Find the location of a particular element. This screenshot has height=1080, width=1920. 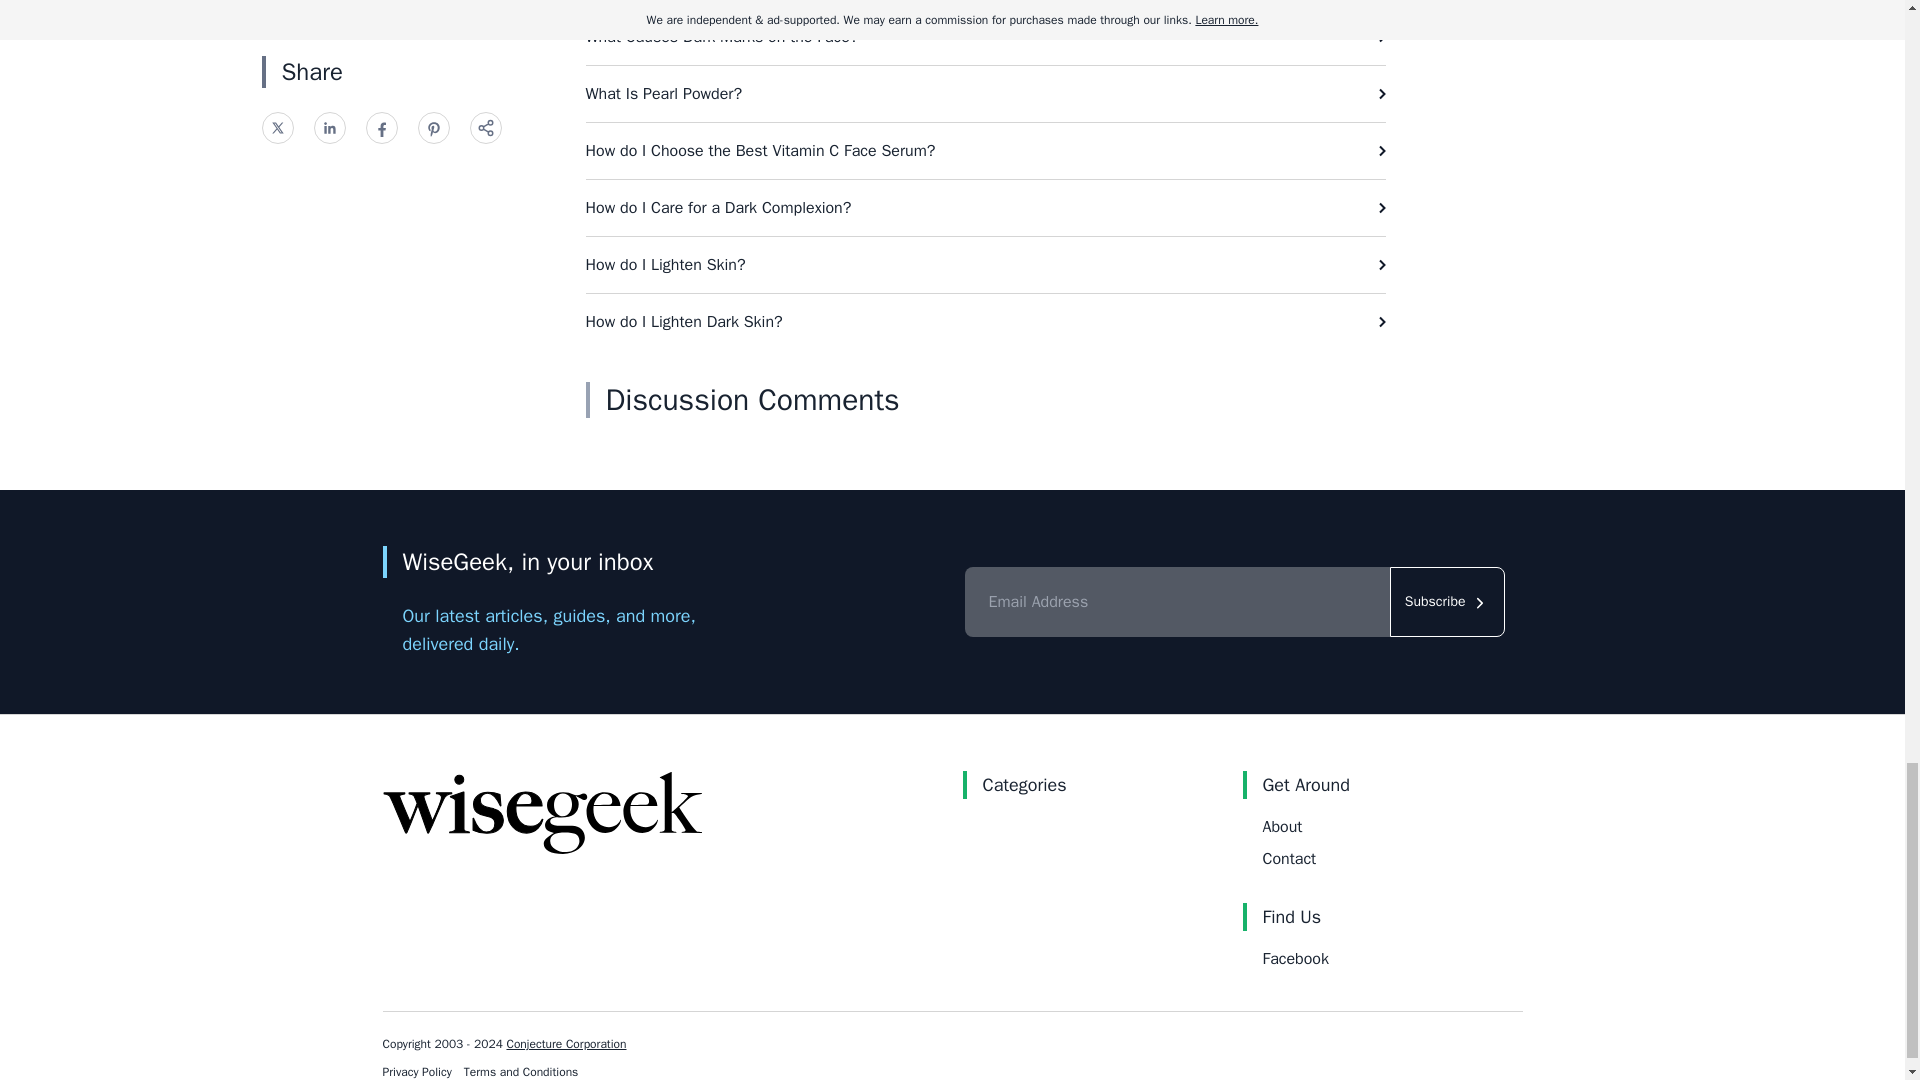

How do I Lighten Skin? is located at coordinates (986, 264).